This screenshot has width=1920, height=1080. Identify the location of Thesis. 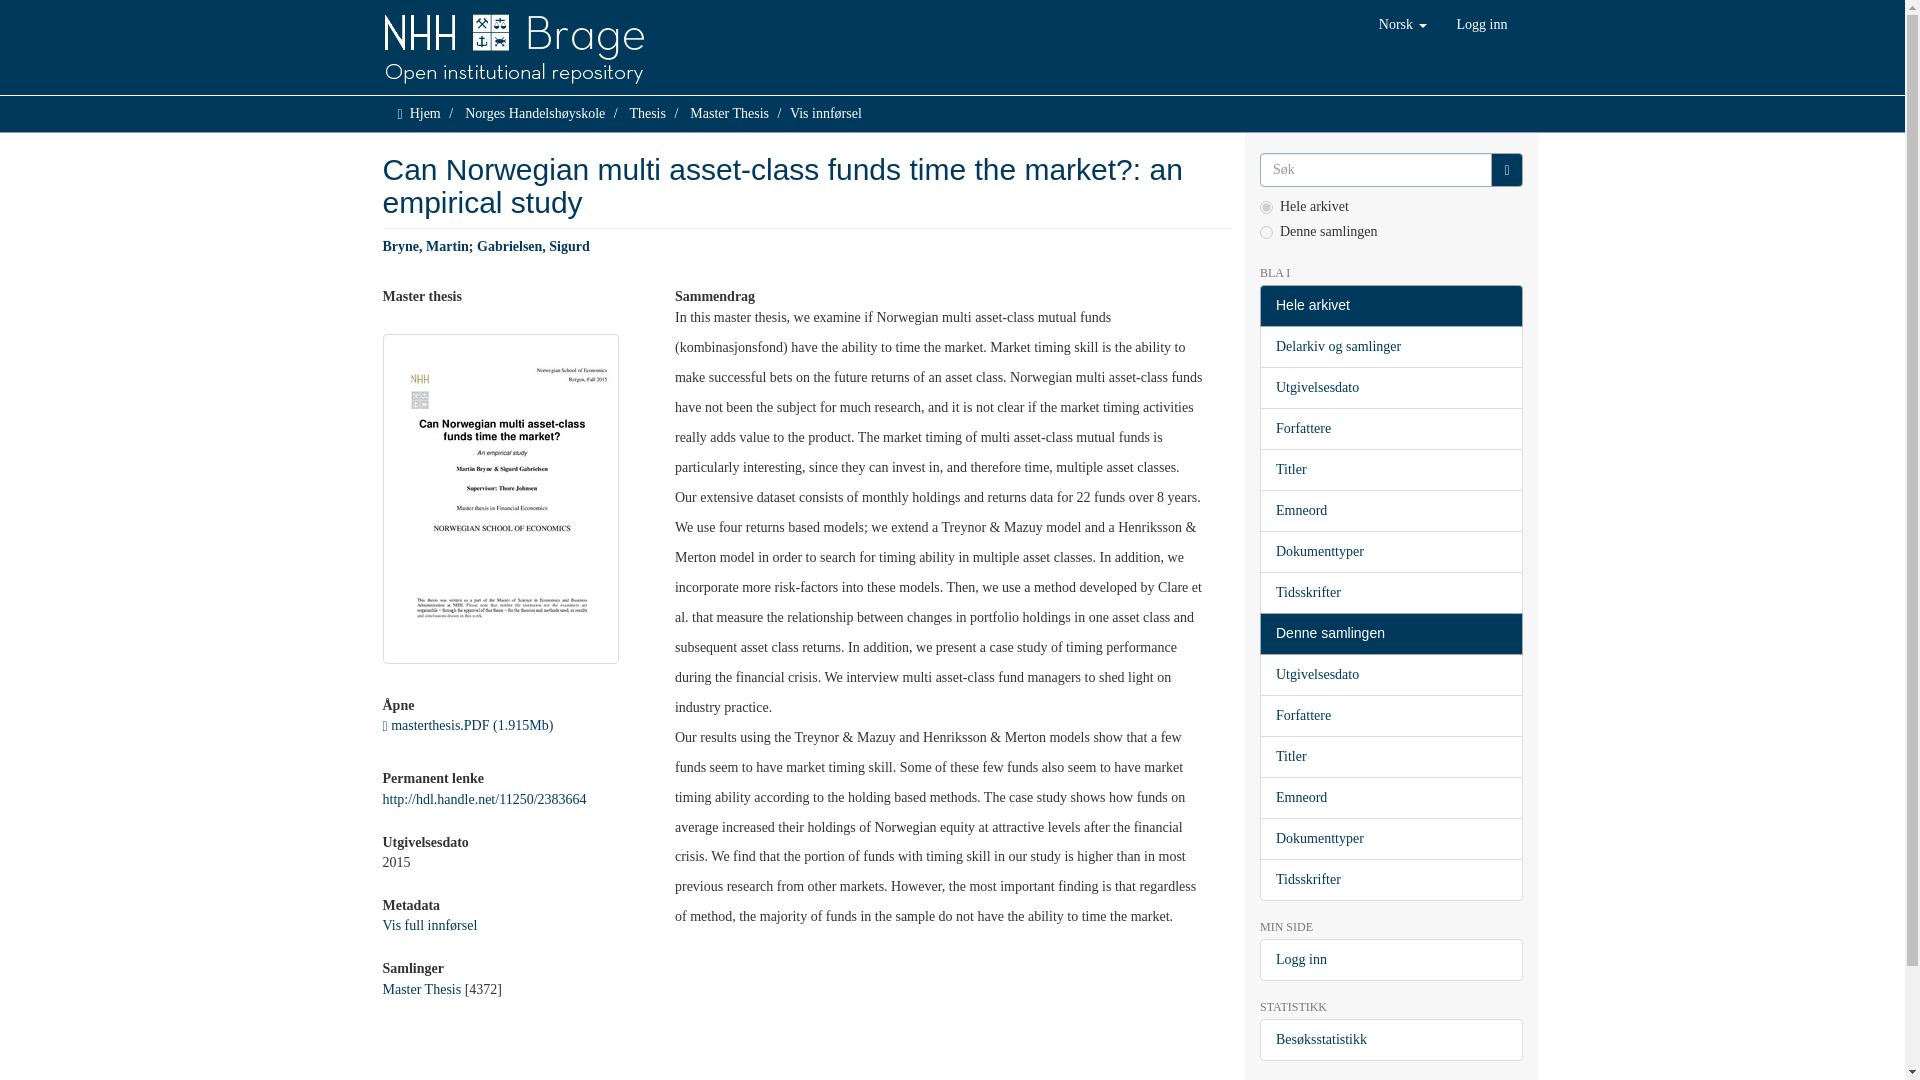
(648, 112).